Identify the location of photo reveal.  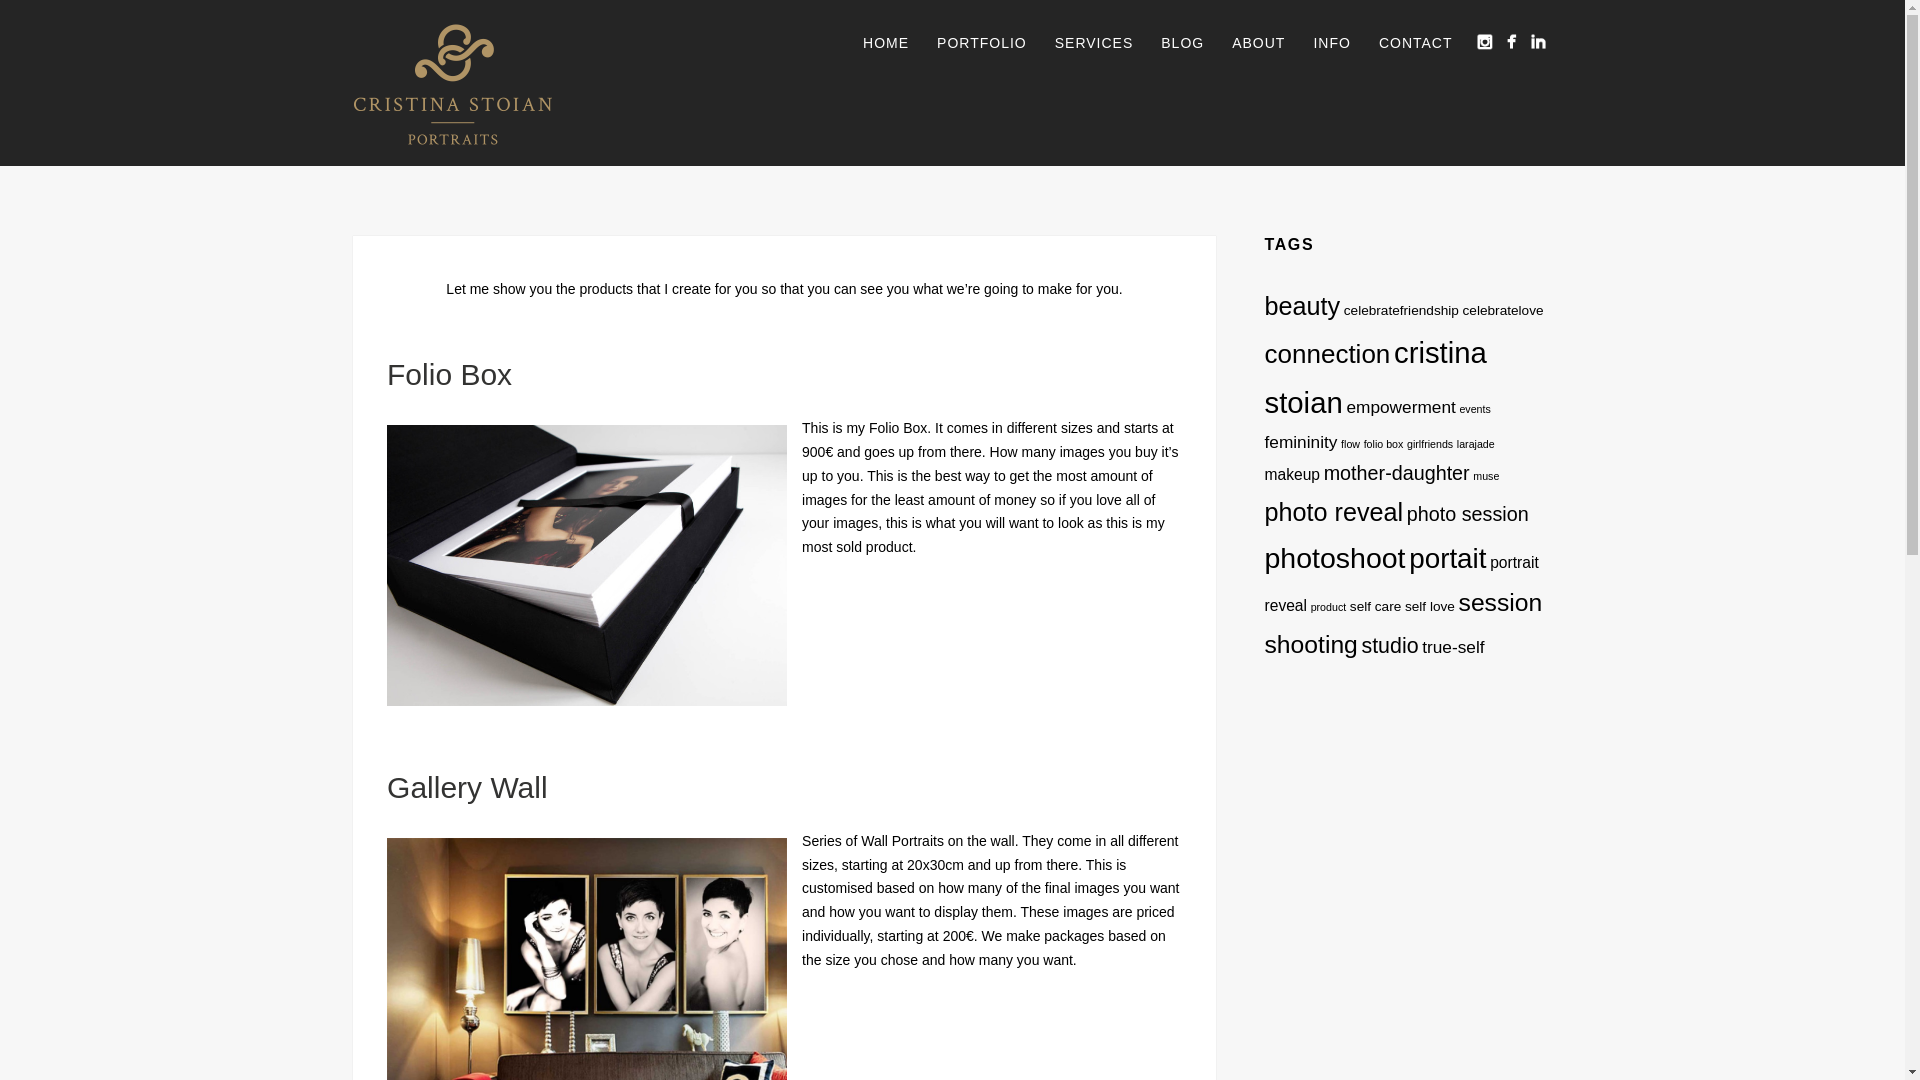
(1333, 511).